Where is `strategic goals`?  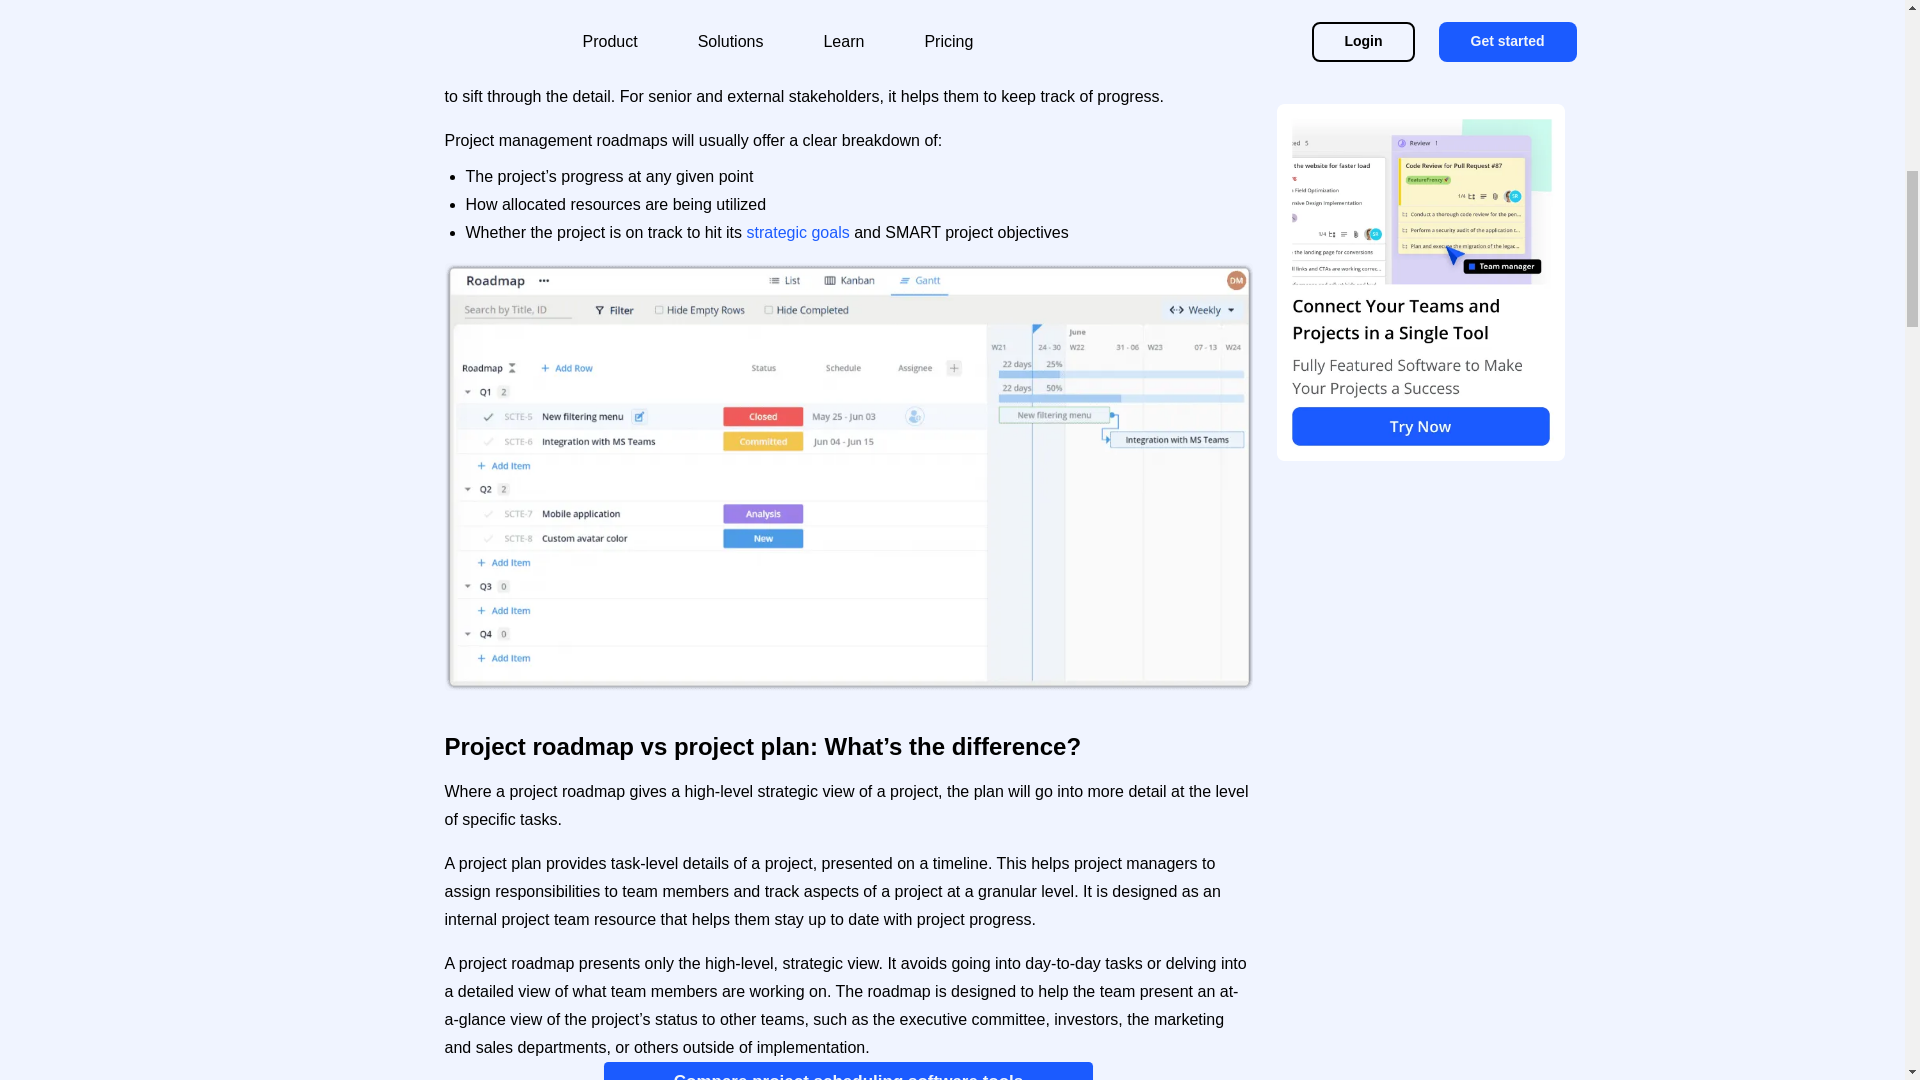 strategic goals is located at coordinates (798, 232).